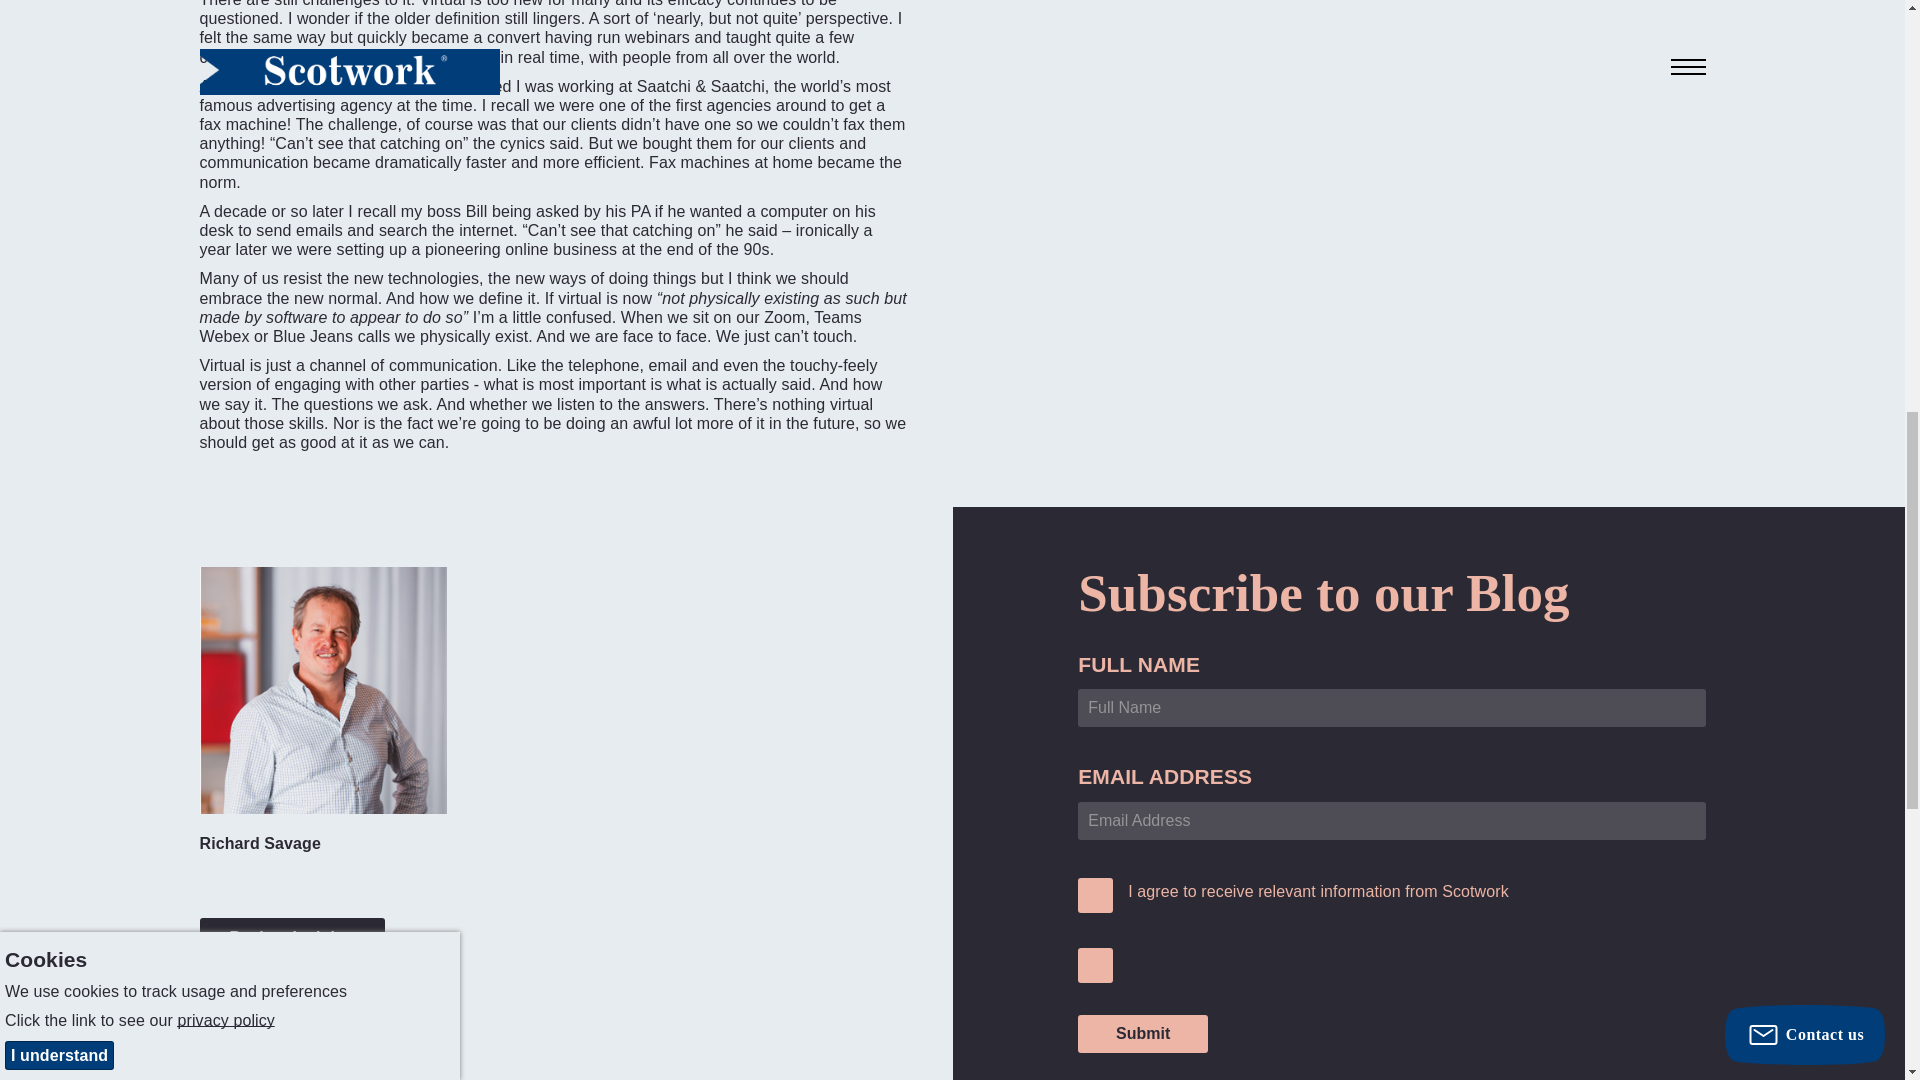 Image resolution: width=1920 pixels, height=1080 pixels. Describe the element at coordinates (1142, 1034) in the screenshot. I see `Submit` at that location.